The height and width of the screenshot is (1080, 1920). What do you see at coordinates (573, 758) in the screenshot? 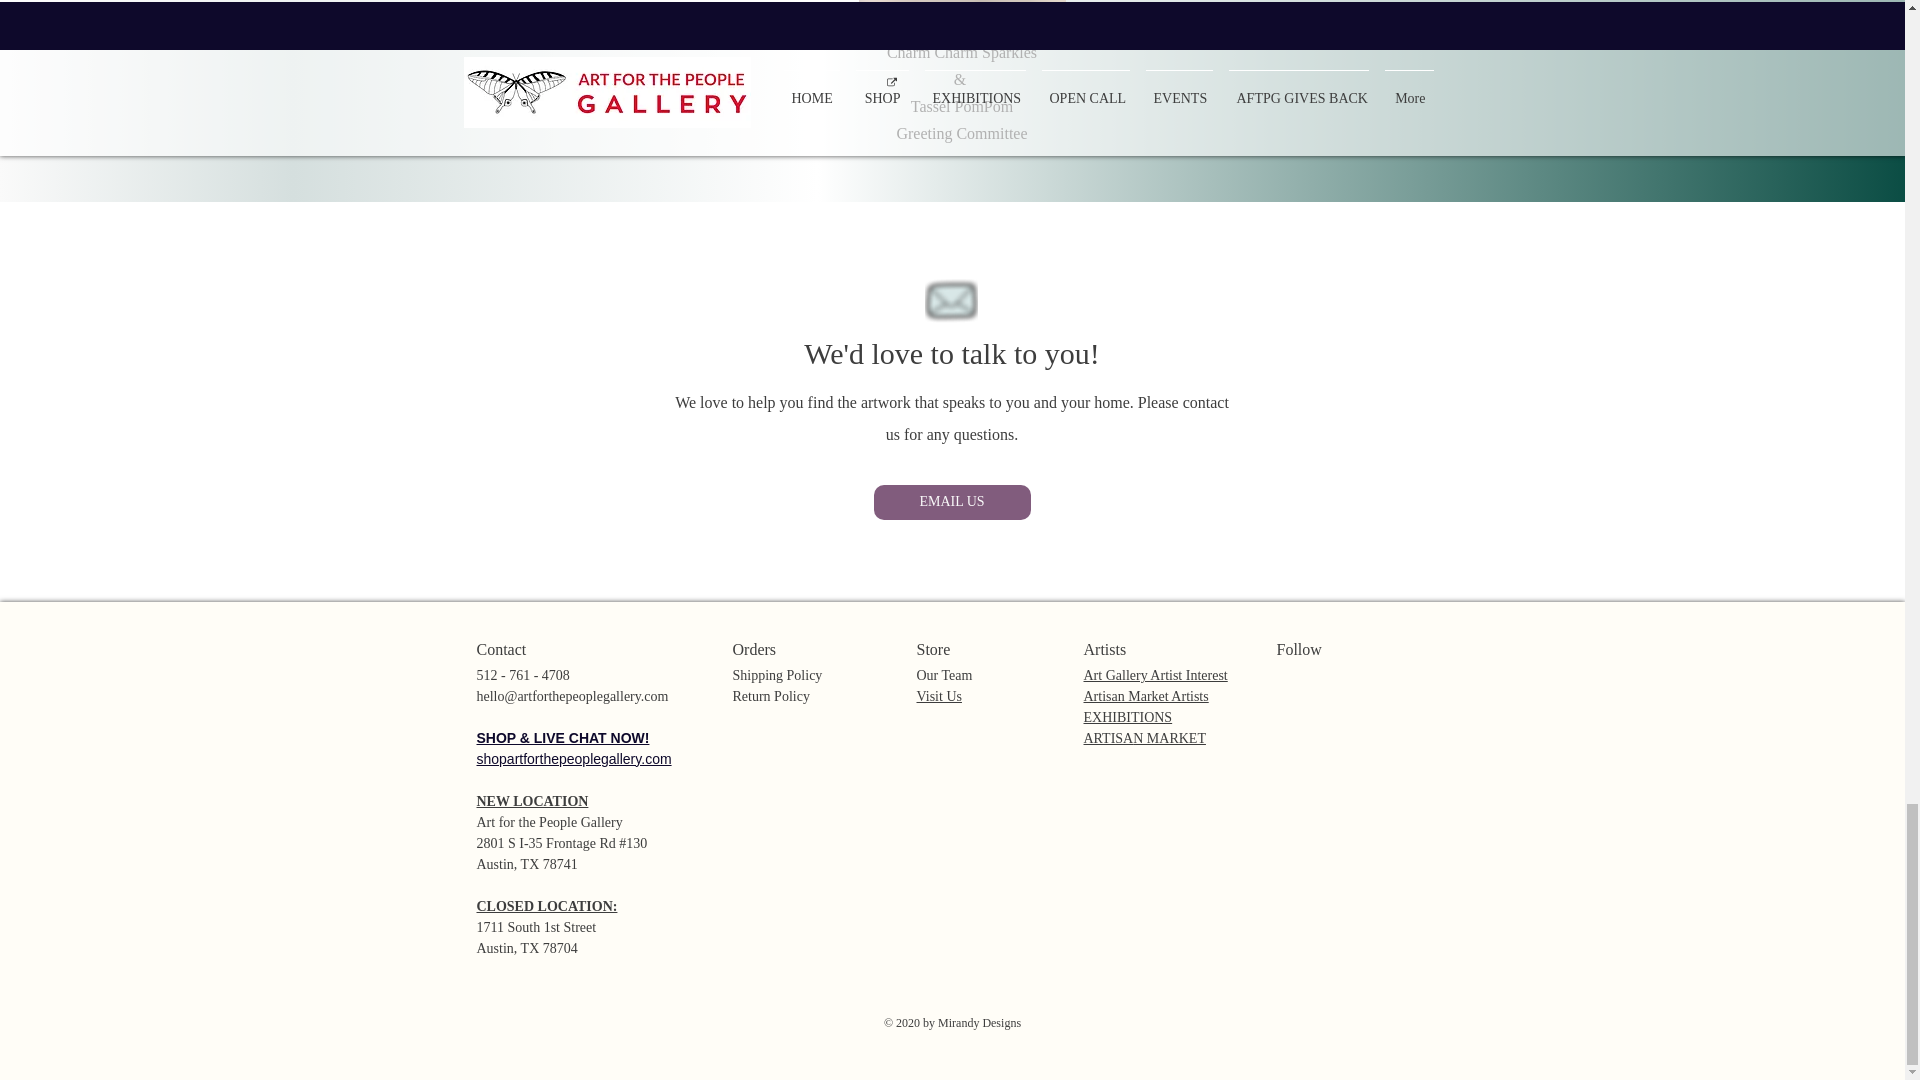
I see `shopartforthepeoplegallery.com` at bounding box center [573, 758].